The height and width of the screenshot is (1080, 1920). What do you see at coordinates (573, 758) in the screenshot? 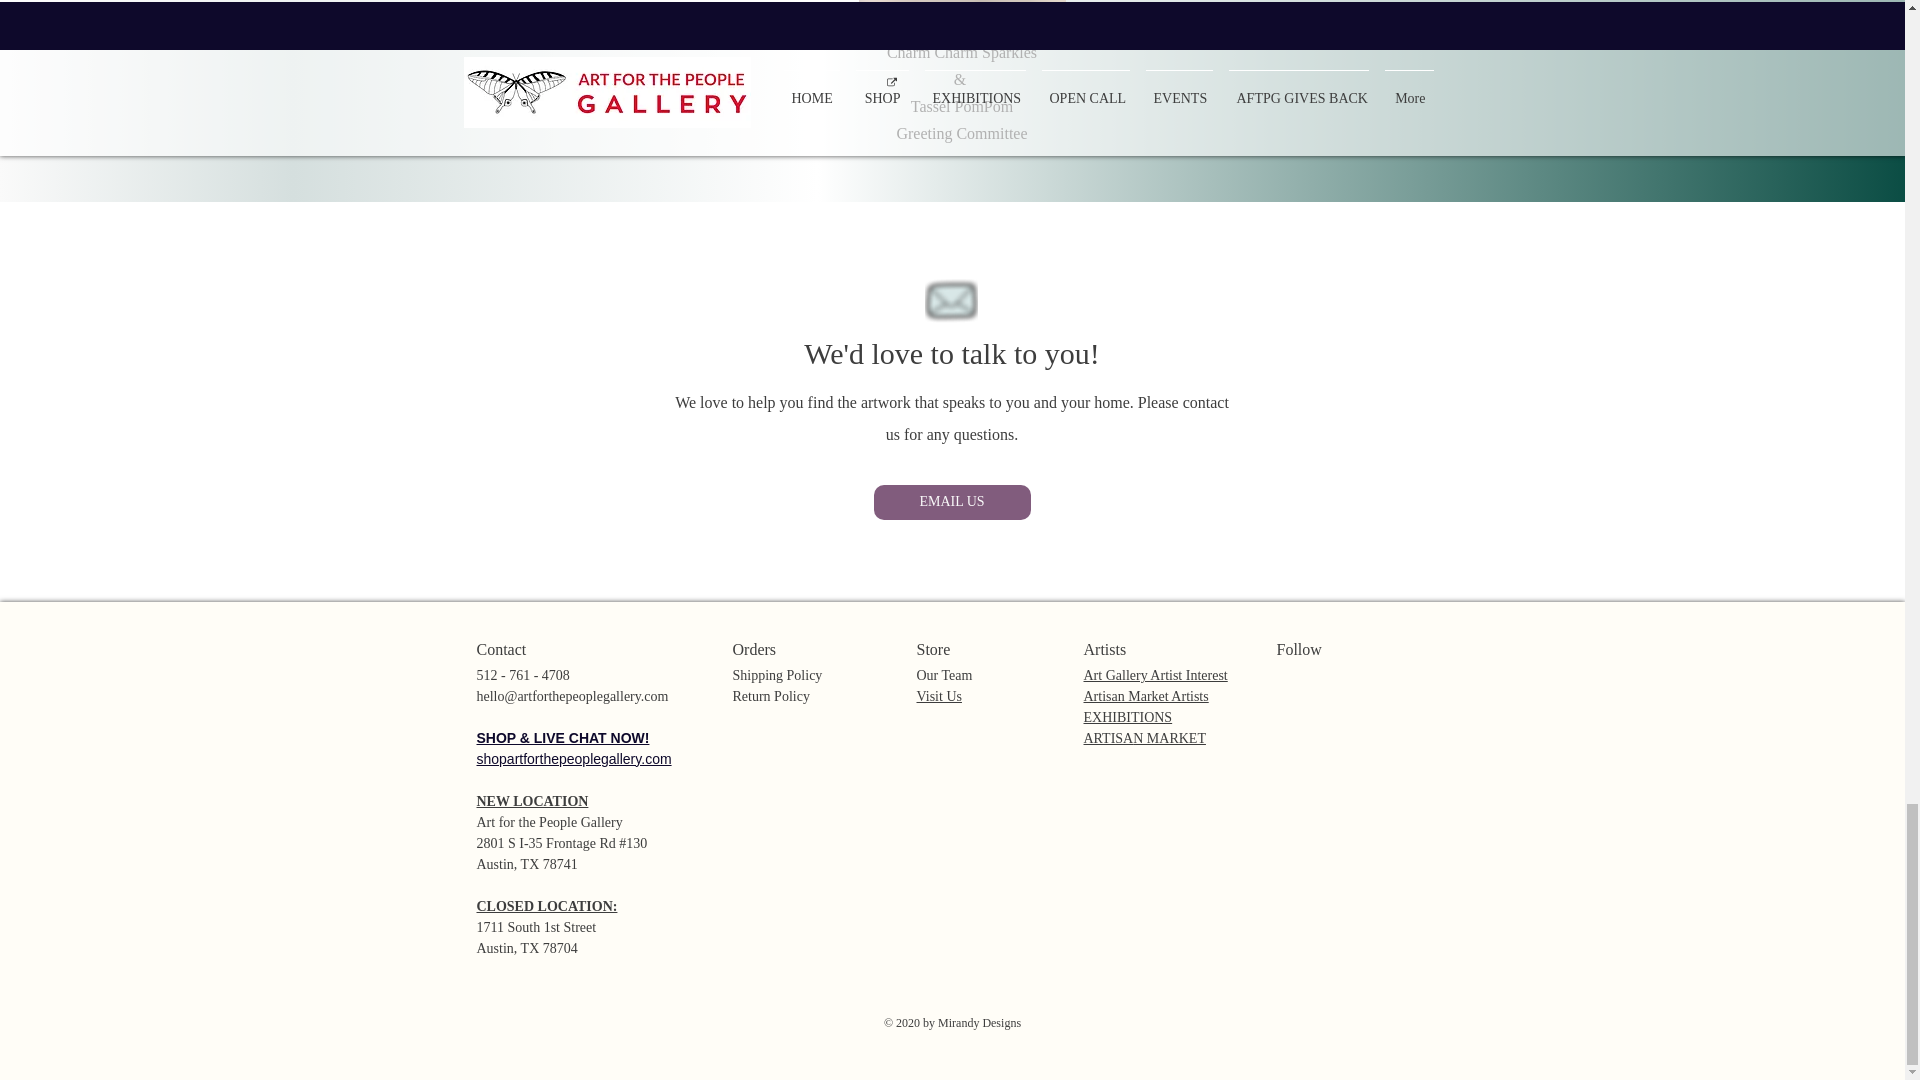
I see `shopartforthepeoplegallery.com` at bounding box center [573, 758].